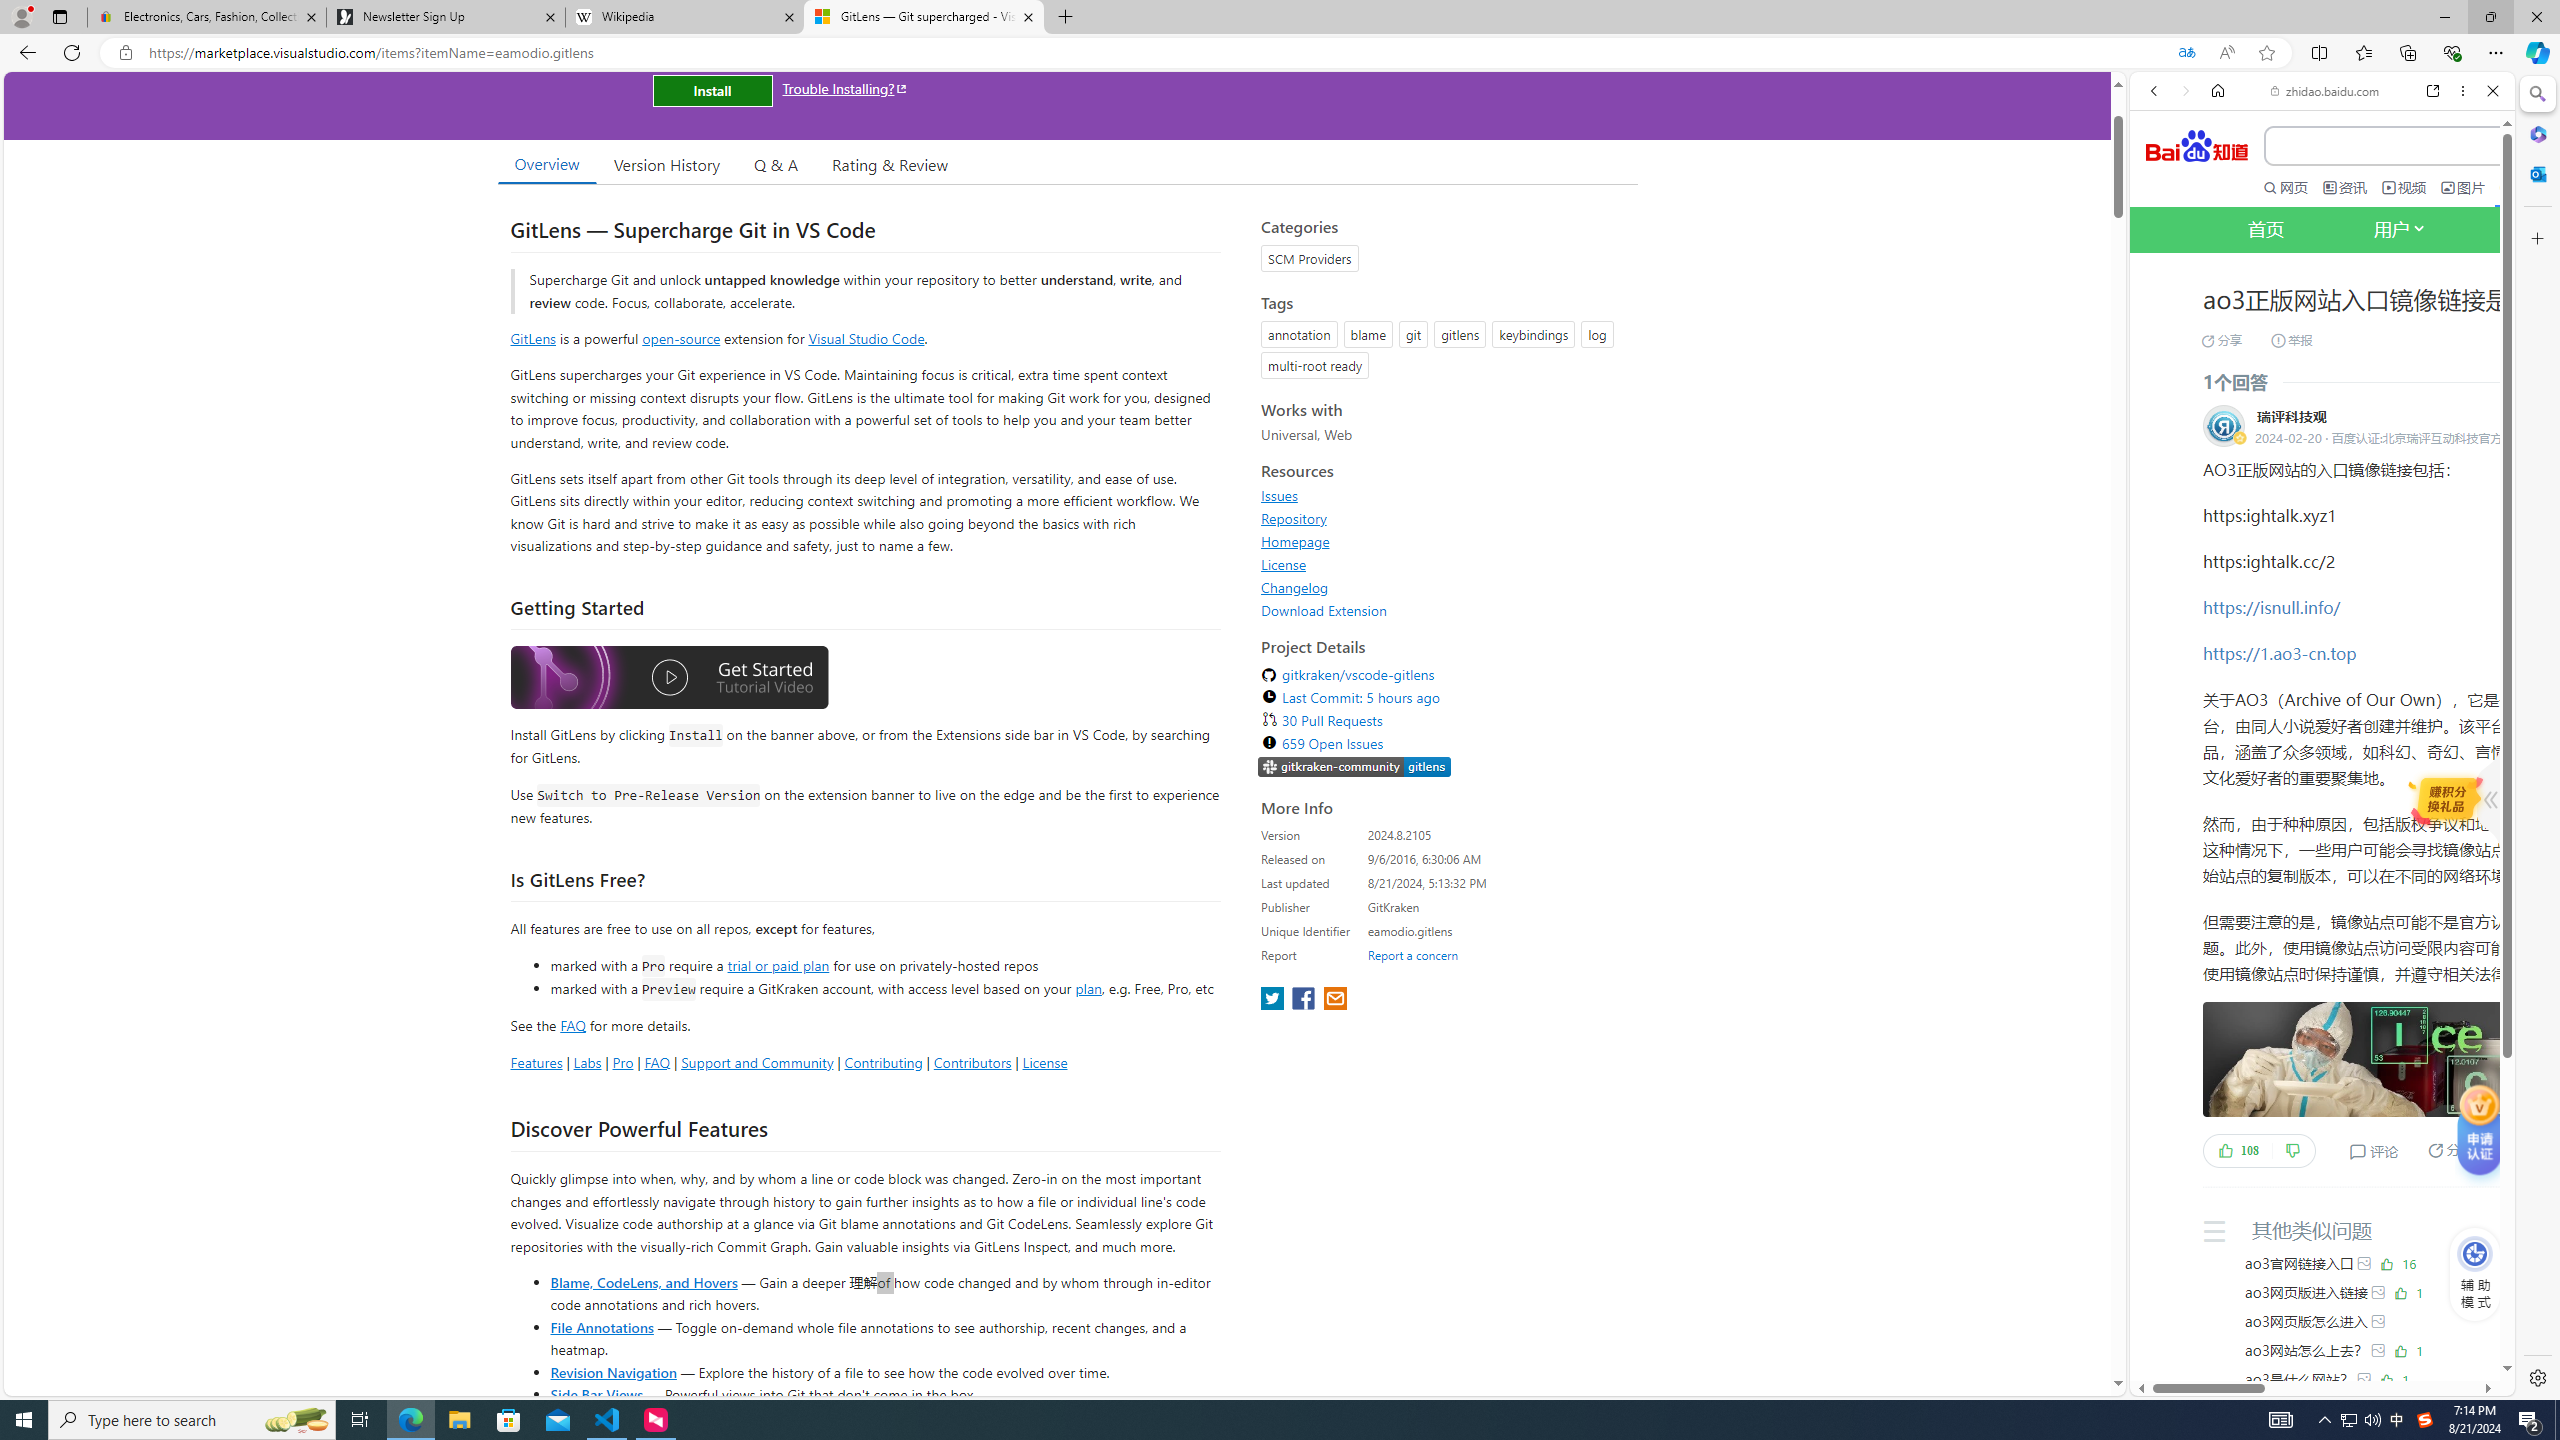 The image size is (2560, 1440). Describe the element at coordinates (1444, 587) in the screenshot. I see `Changelog` at that location.